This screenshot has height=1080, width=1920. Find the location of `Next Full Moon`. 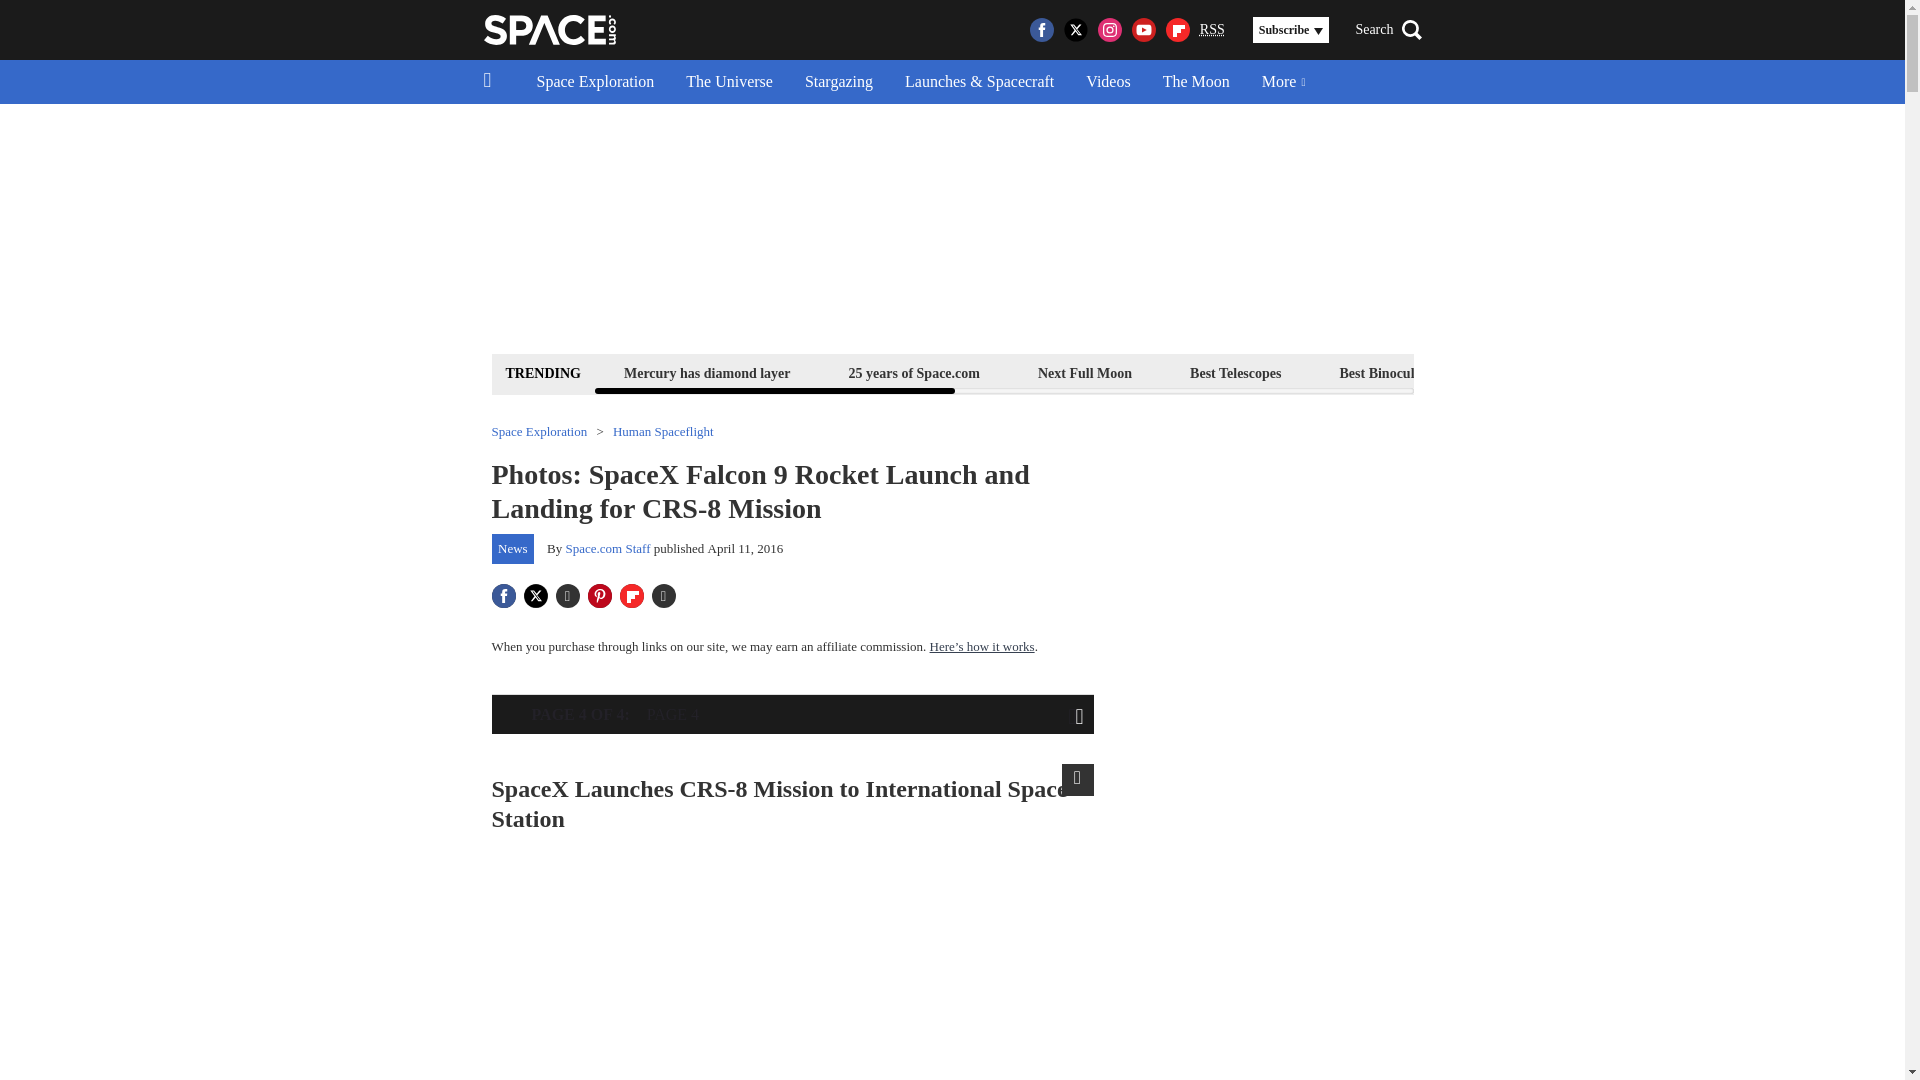

Next Full Moon is located at coordinates (1084, 372).